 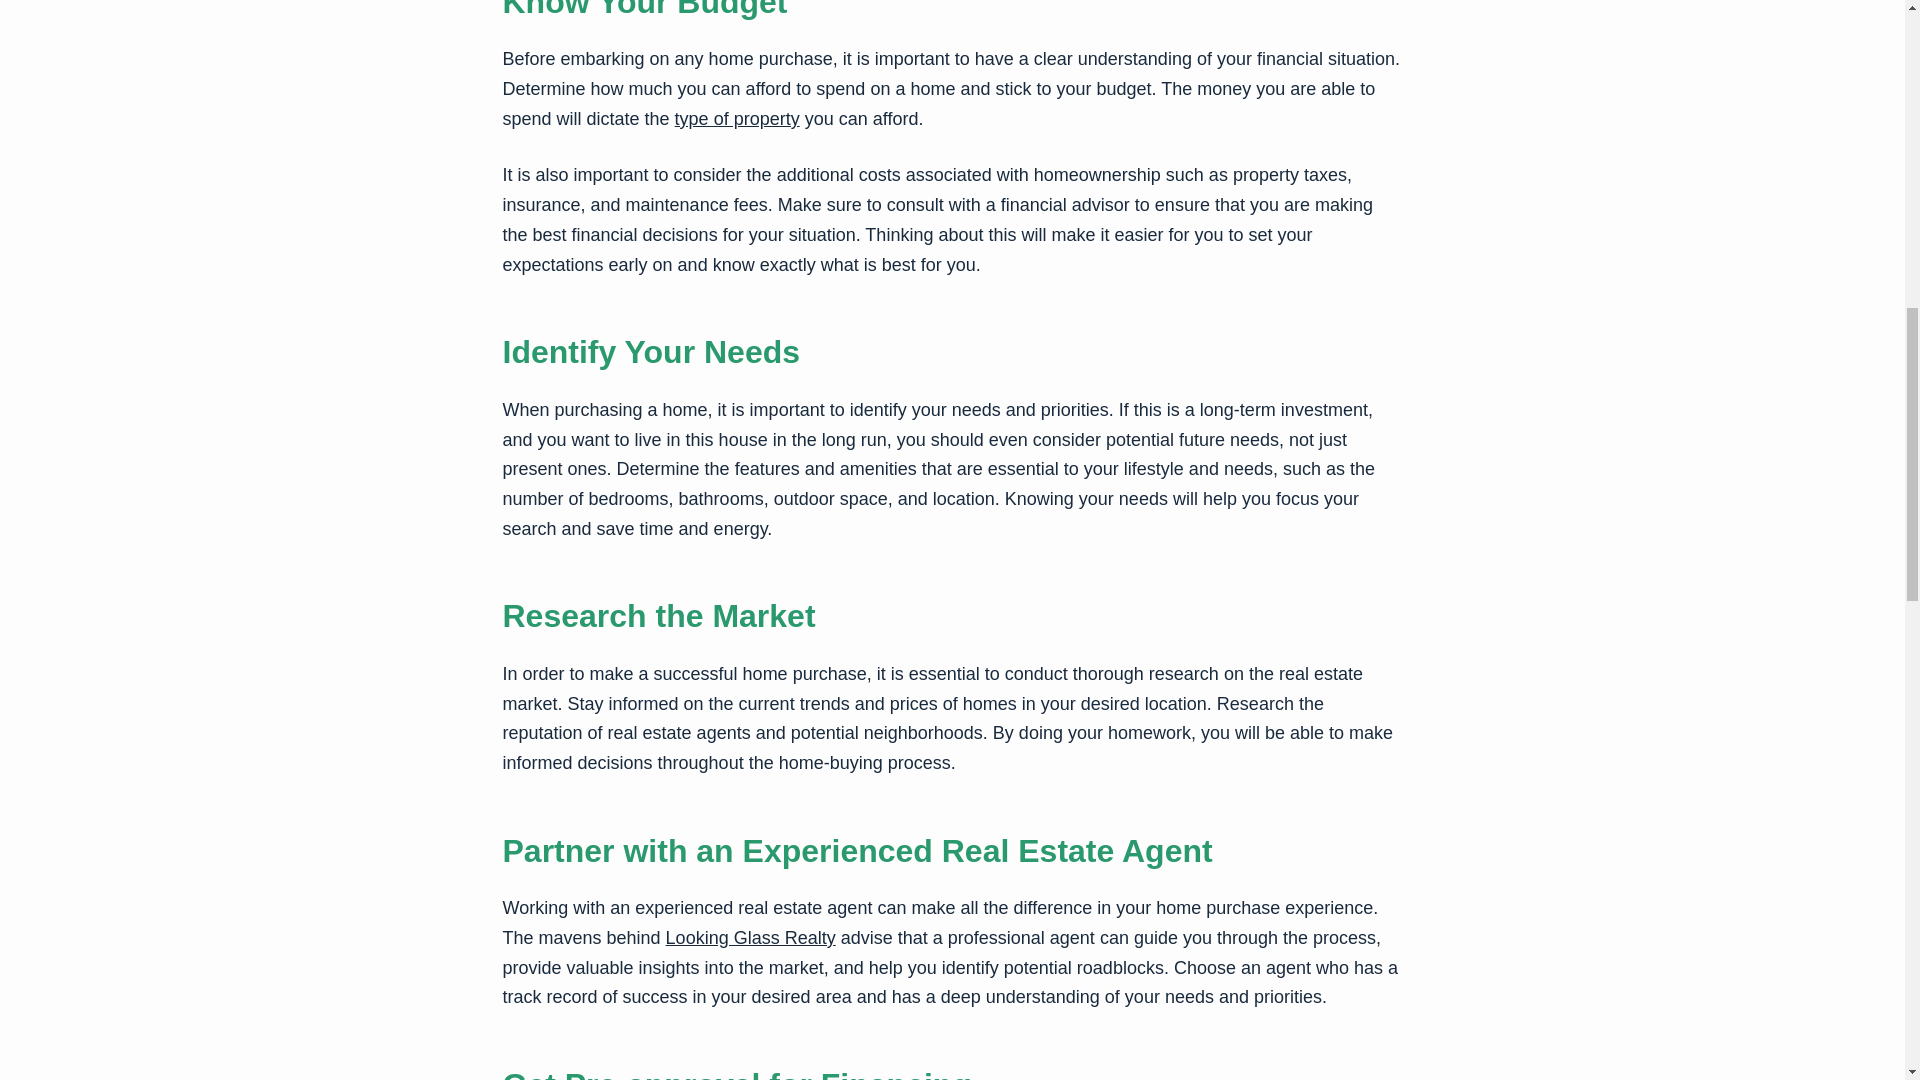 What do you see at coordinates (738, 118) in the screenshot?
I see `type of property` at bounding box center [738, 118].